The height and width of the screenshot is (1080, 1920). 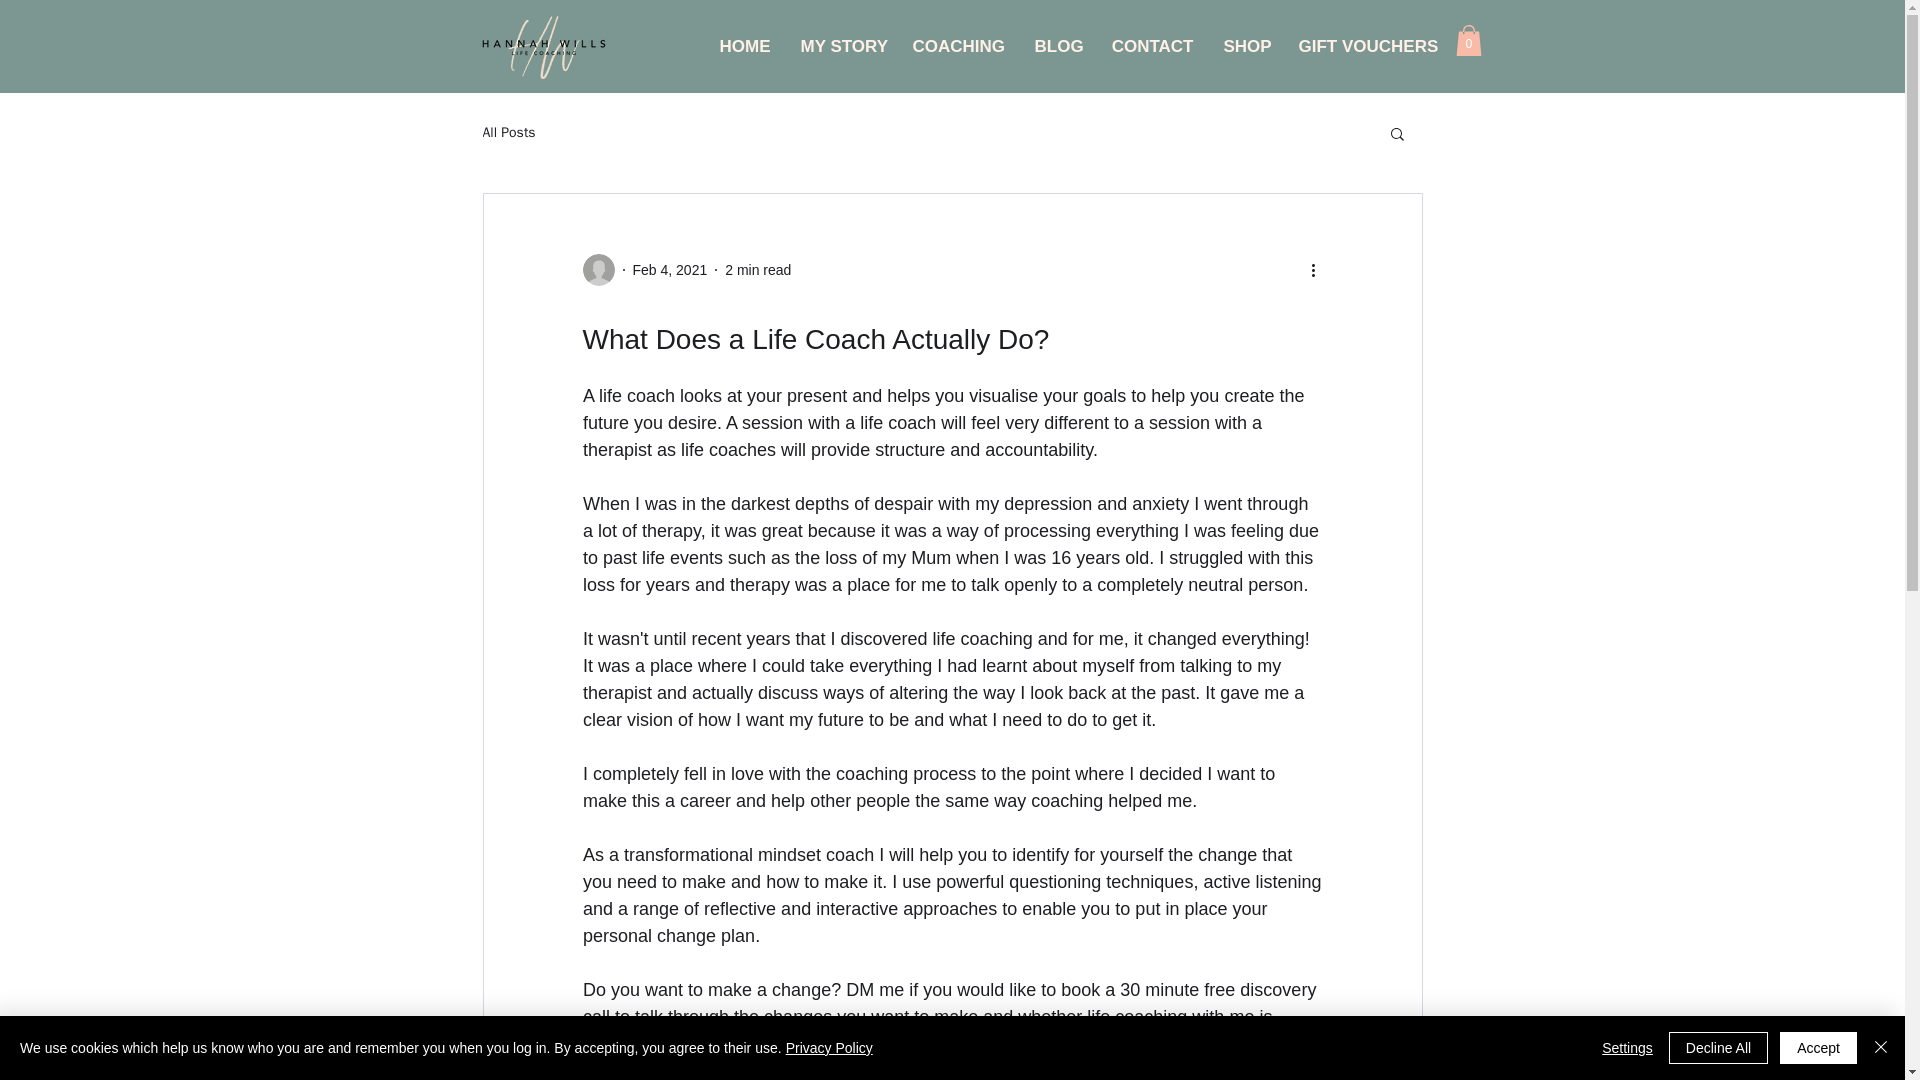 I want to click on CONTACT, so click(x=1152, y=46).